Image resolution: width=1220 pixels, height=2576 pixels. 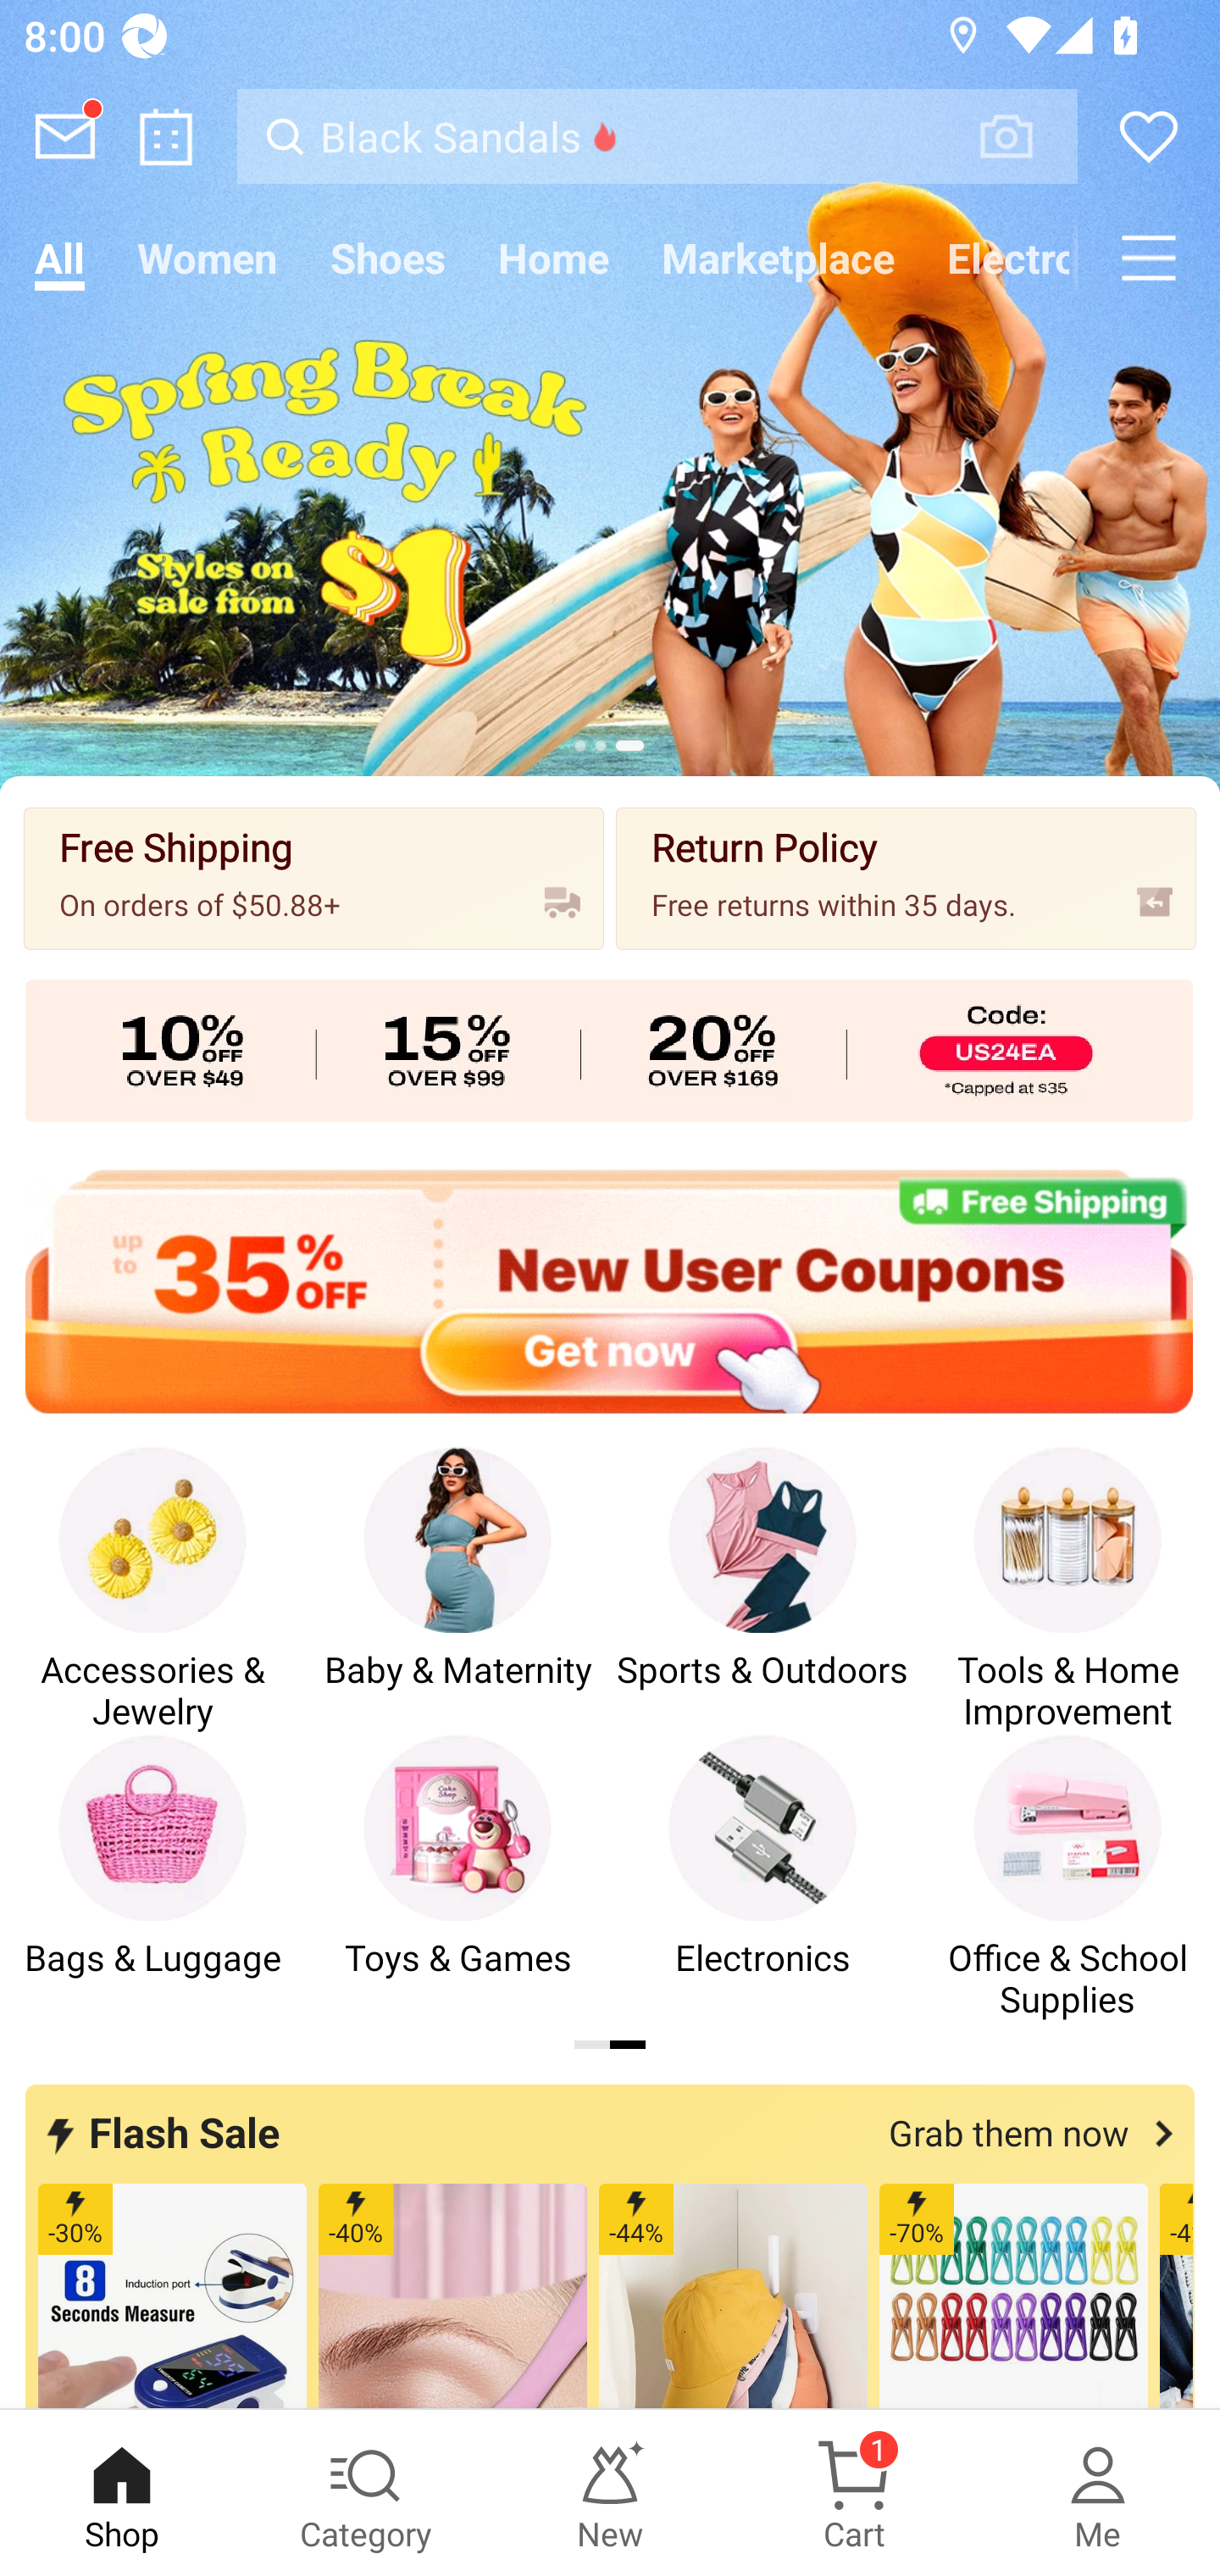 What do you see at coordinates (554, 258) in the screenshot?
I see `Home` at bounding box center [554, 258].